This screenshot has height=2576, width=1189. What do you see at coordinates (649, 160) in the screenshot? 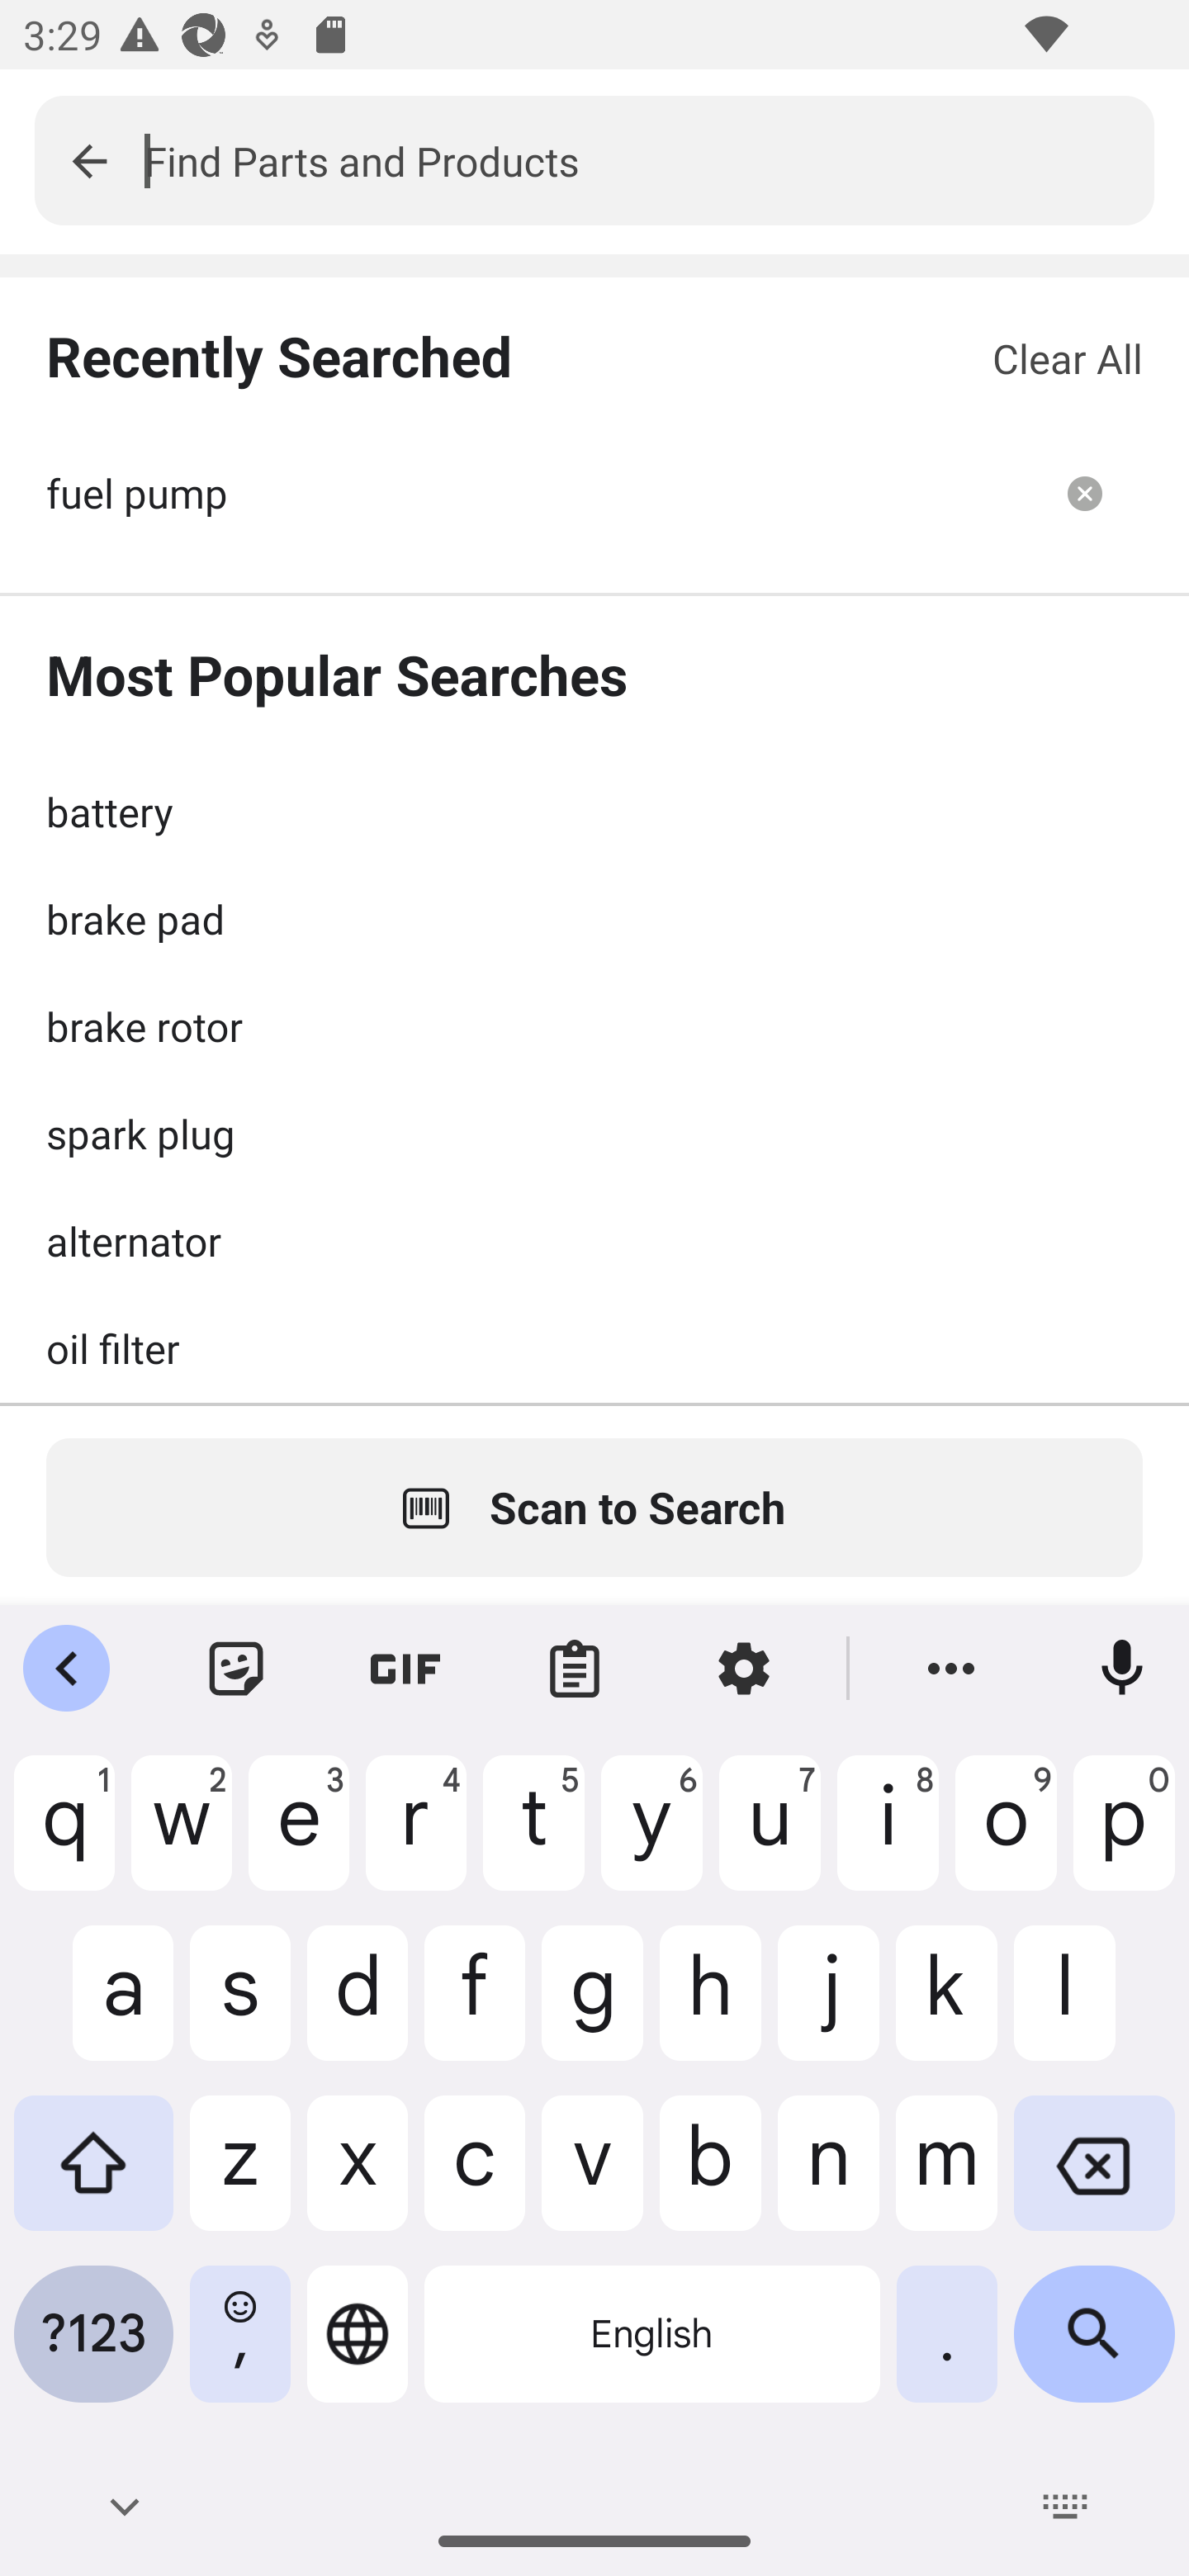
I see `Find Parts and Products Text input field` at bounding box center [649, 160].